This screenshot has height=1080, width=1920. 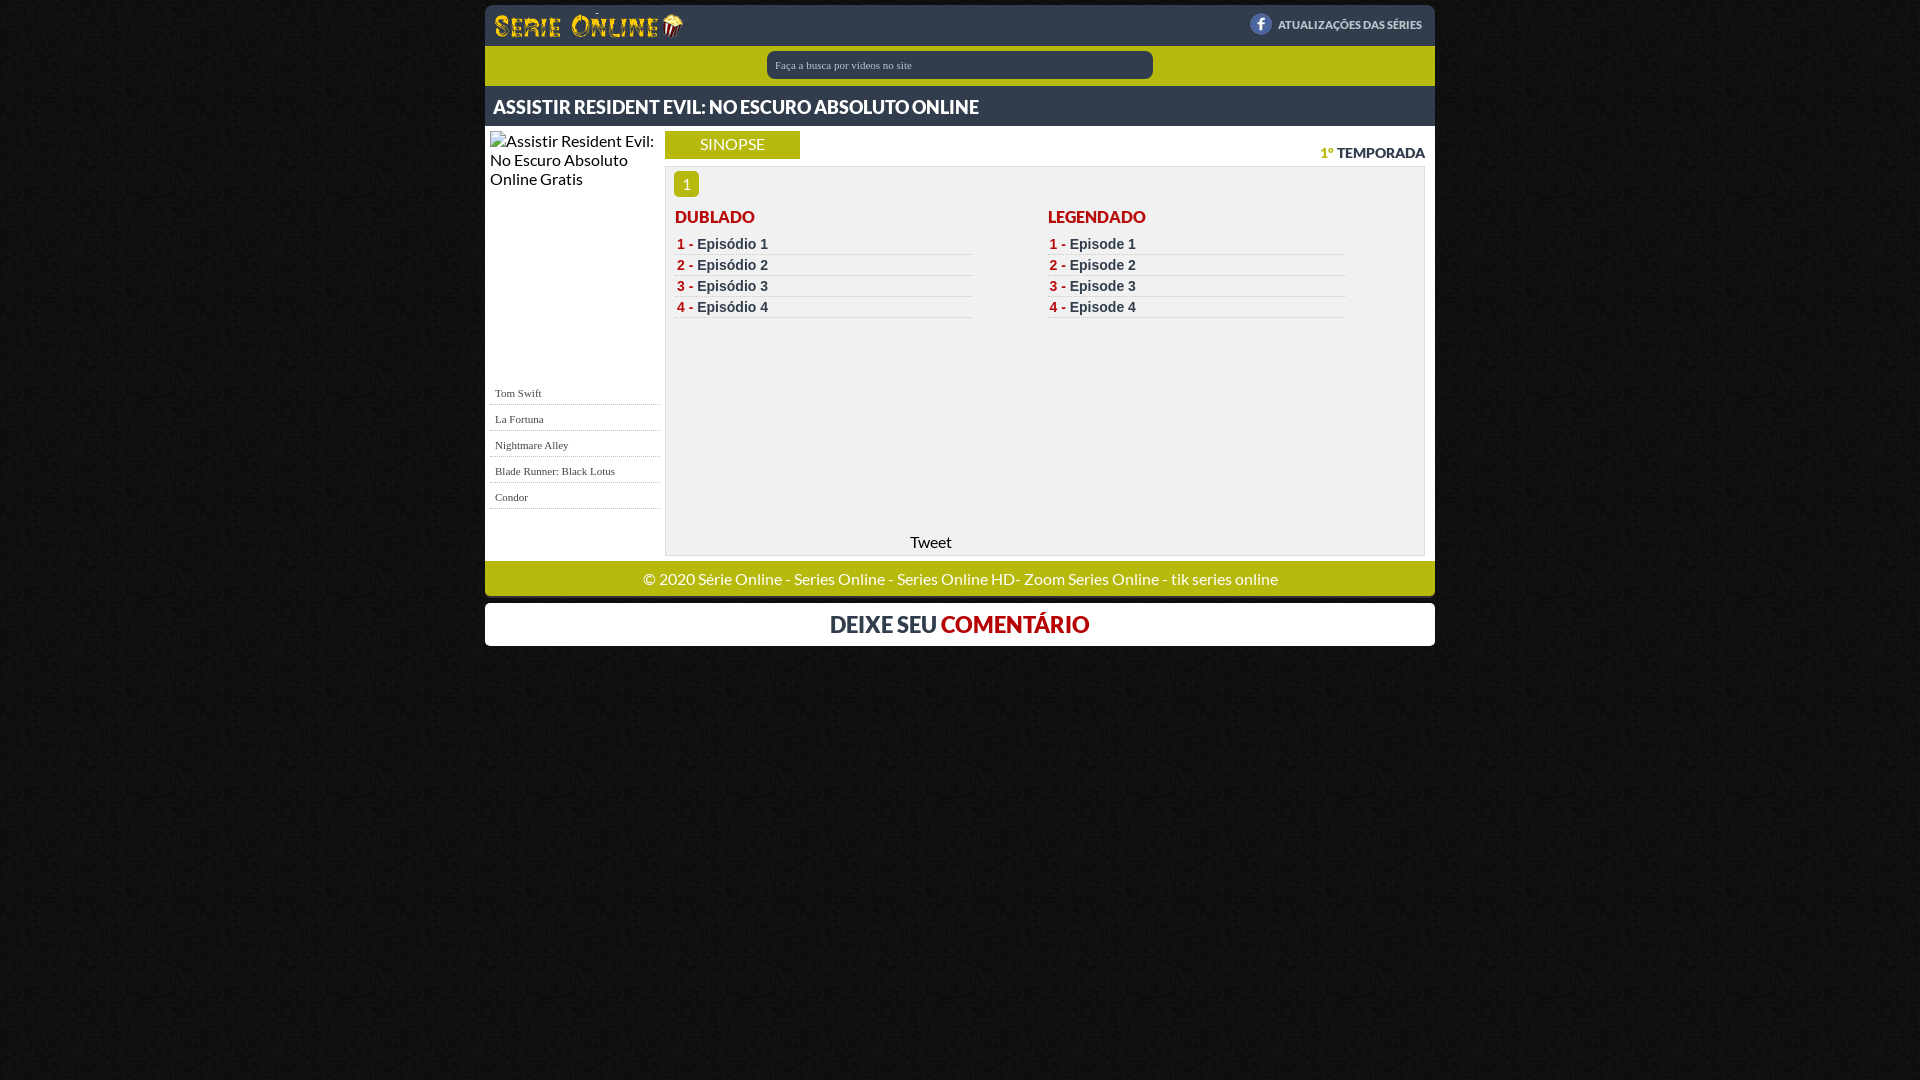 What do you see at coordinates (518, 393) in the screenshot?
I see `Tom Swift` at bounding box center [518, 393].